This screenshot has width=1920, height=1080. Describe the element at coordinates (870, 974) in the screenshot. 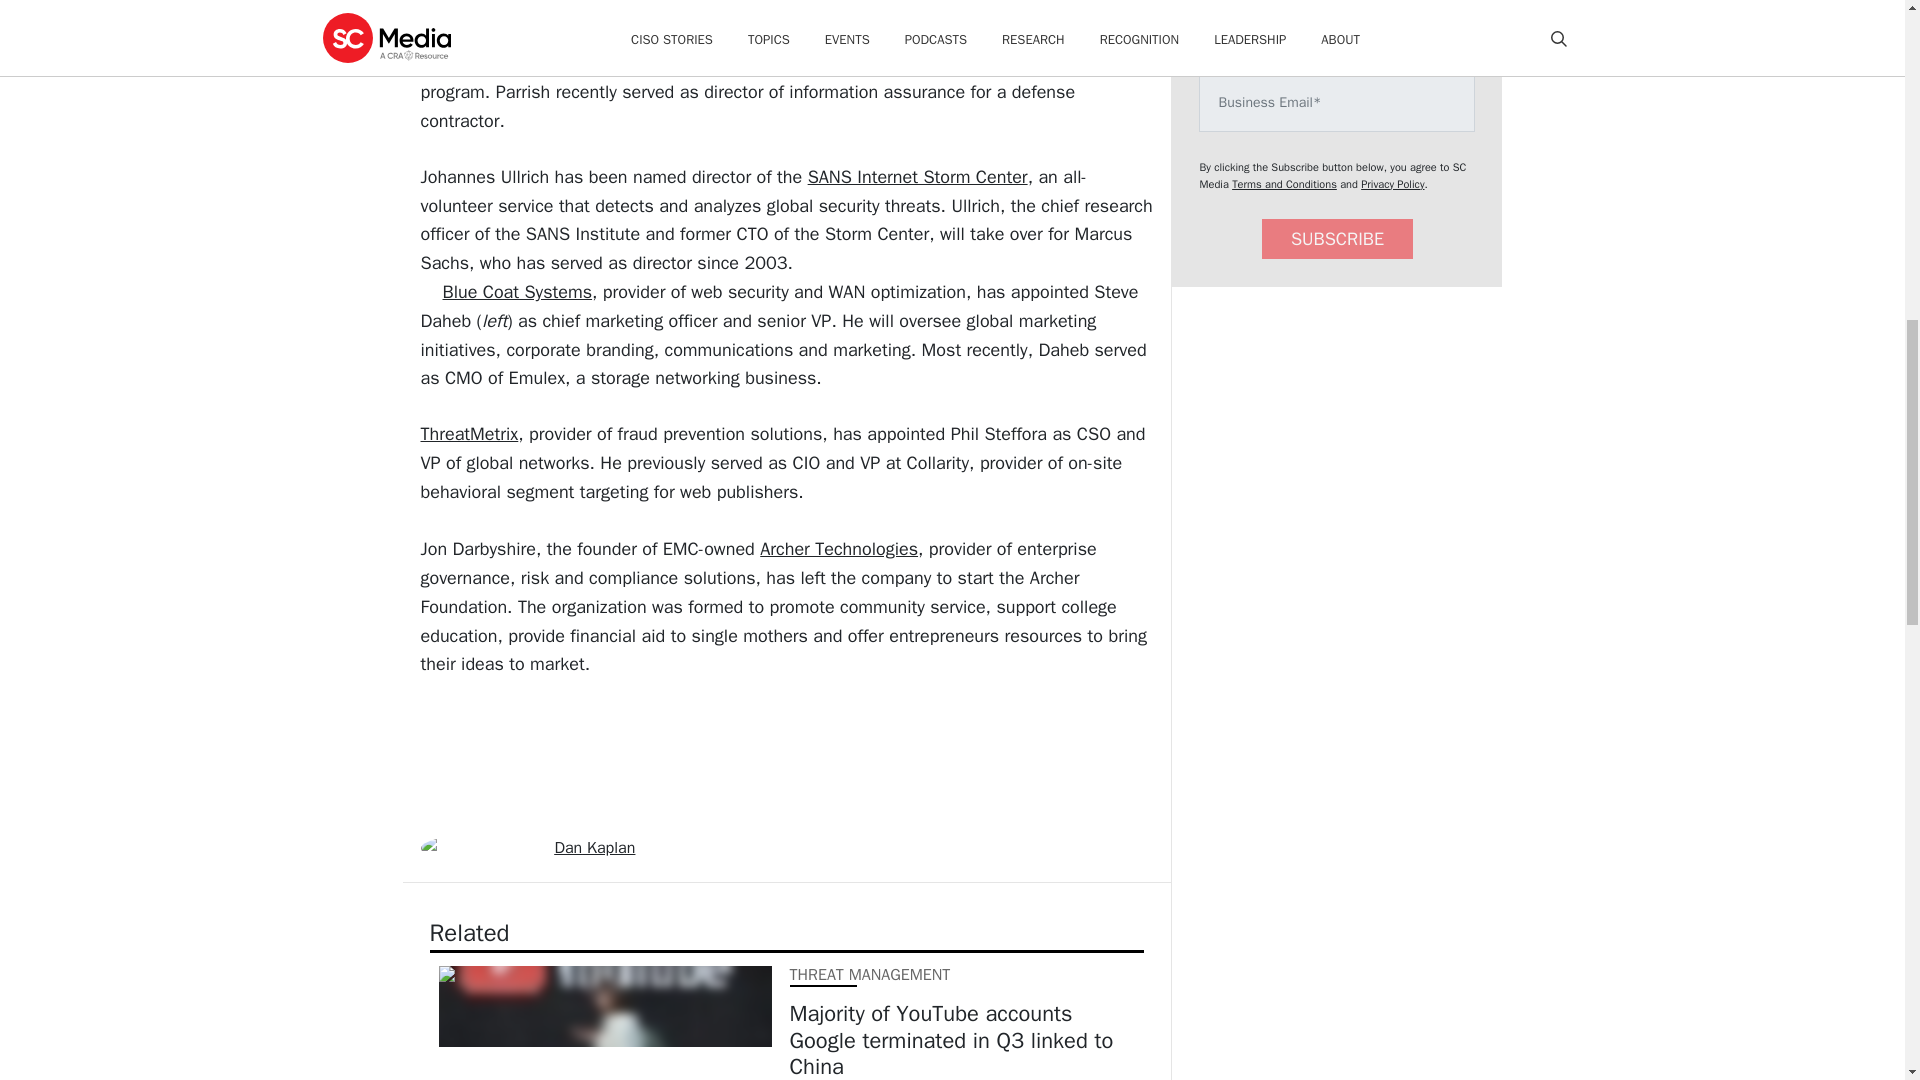

I see `THREAT MANAGEMENT` at that location.